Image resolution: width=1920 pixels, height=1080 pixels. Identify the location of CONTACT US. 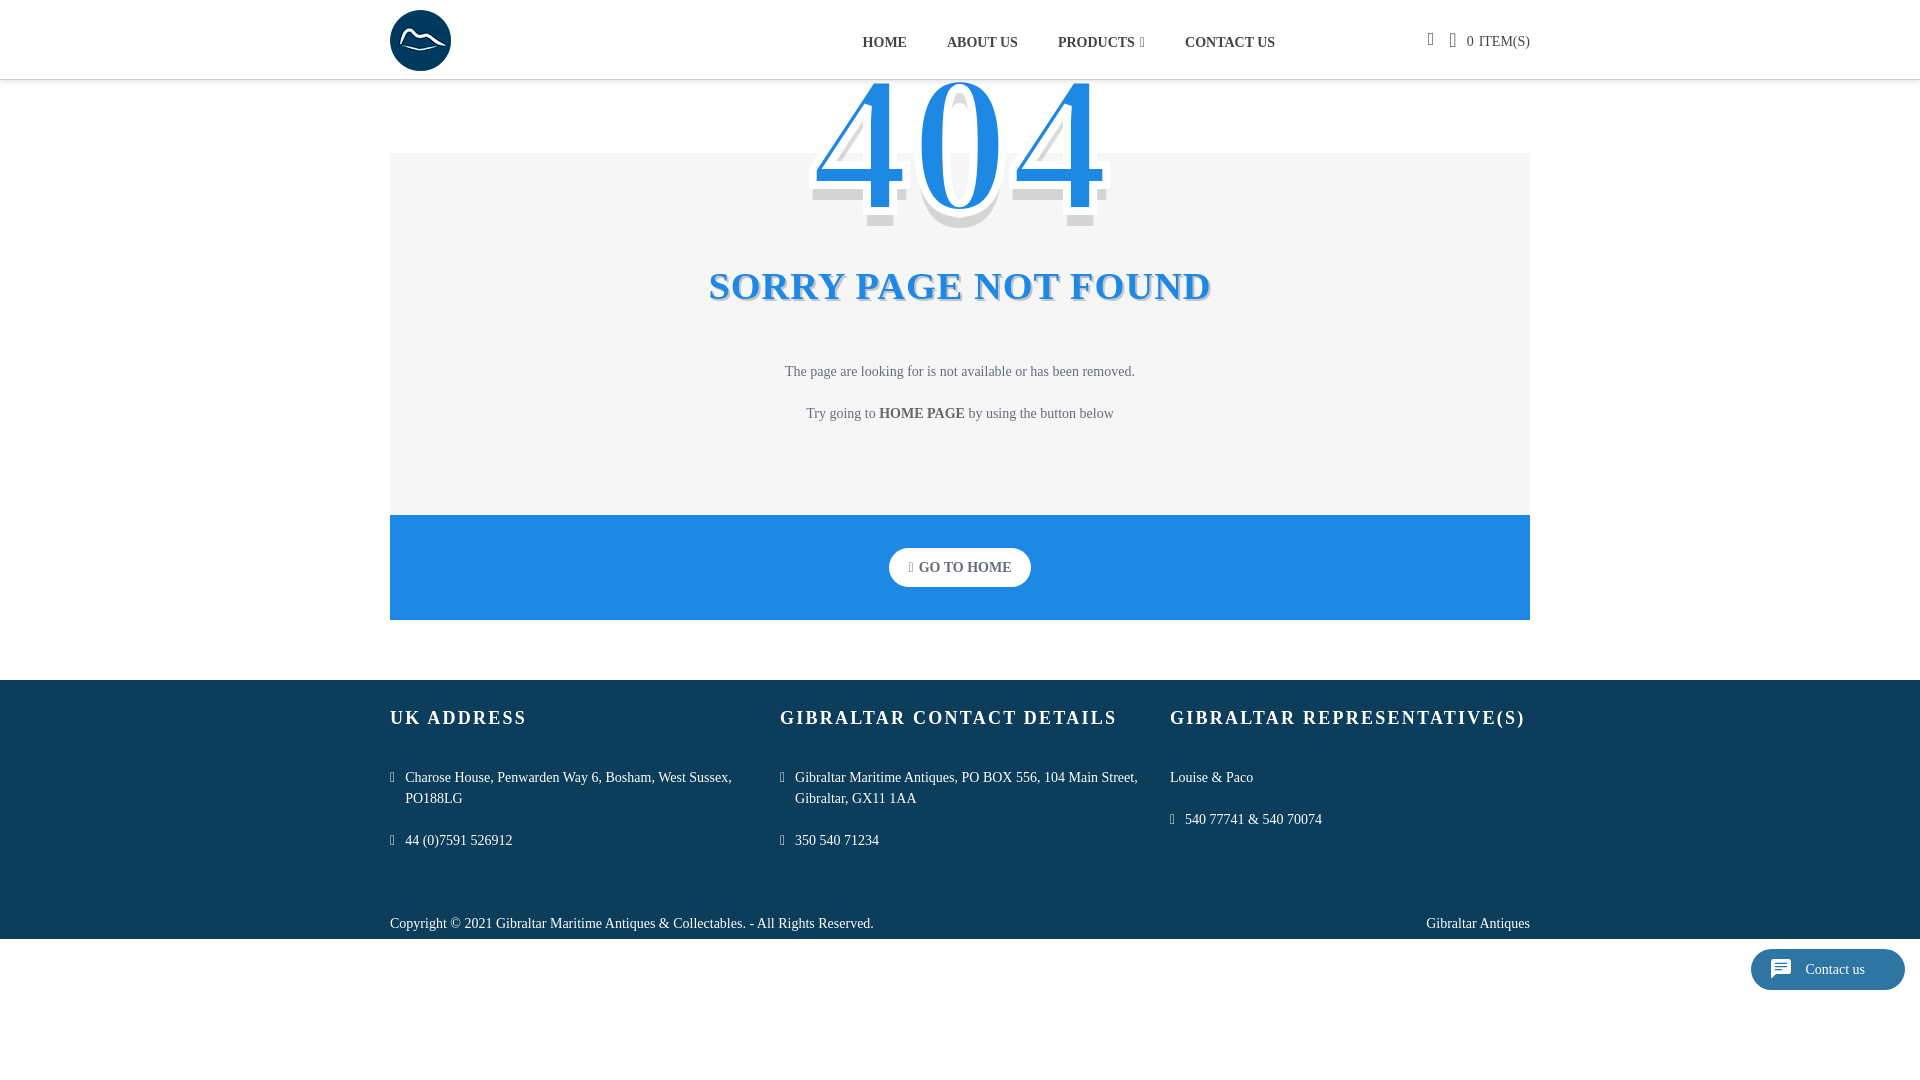
(1220, 41).